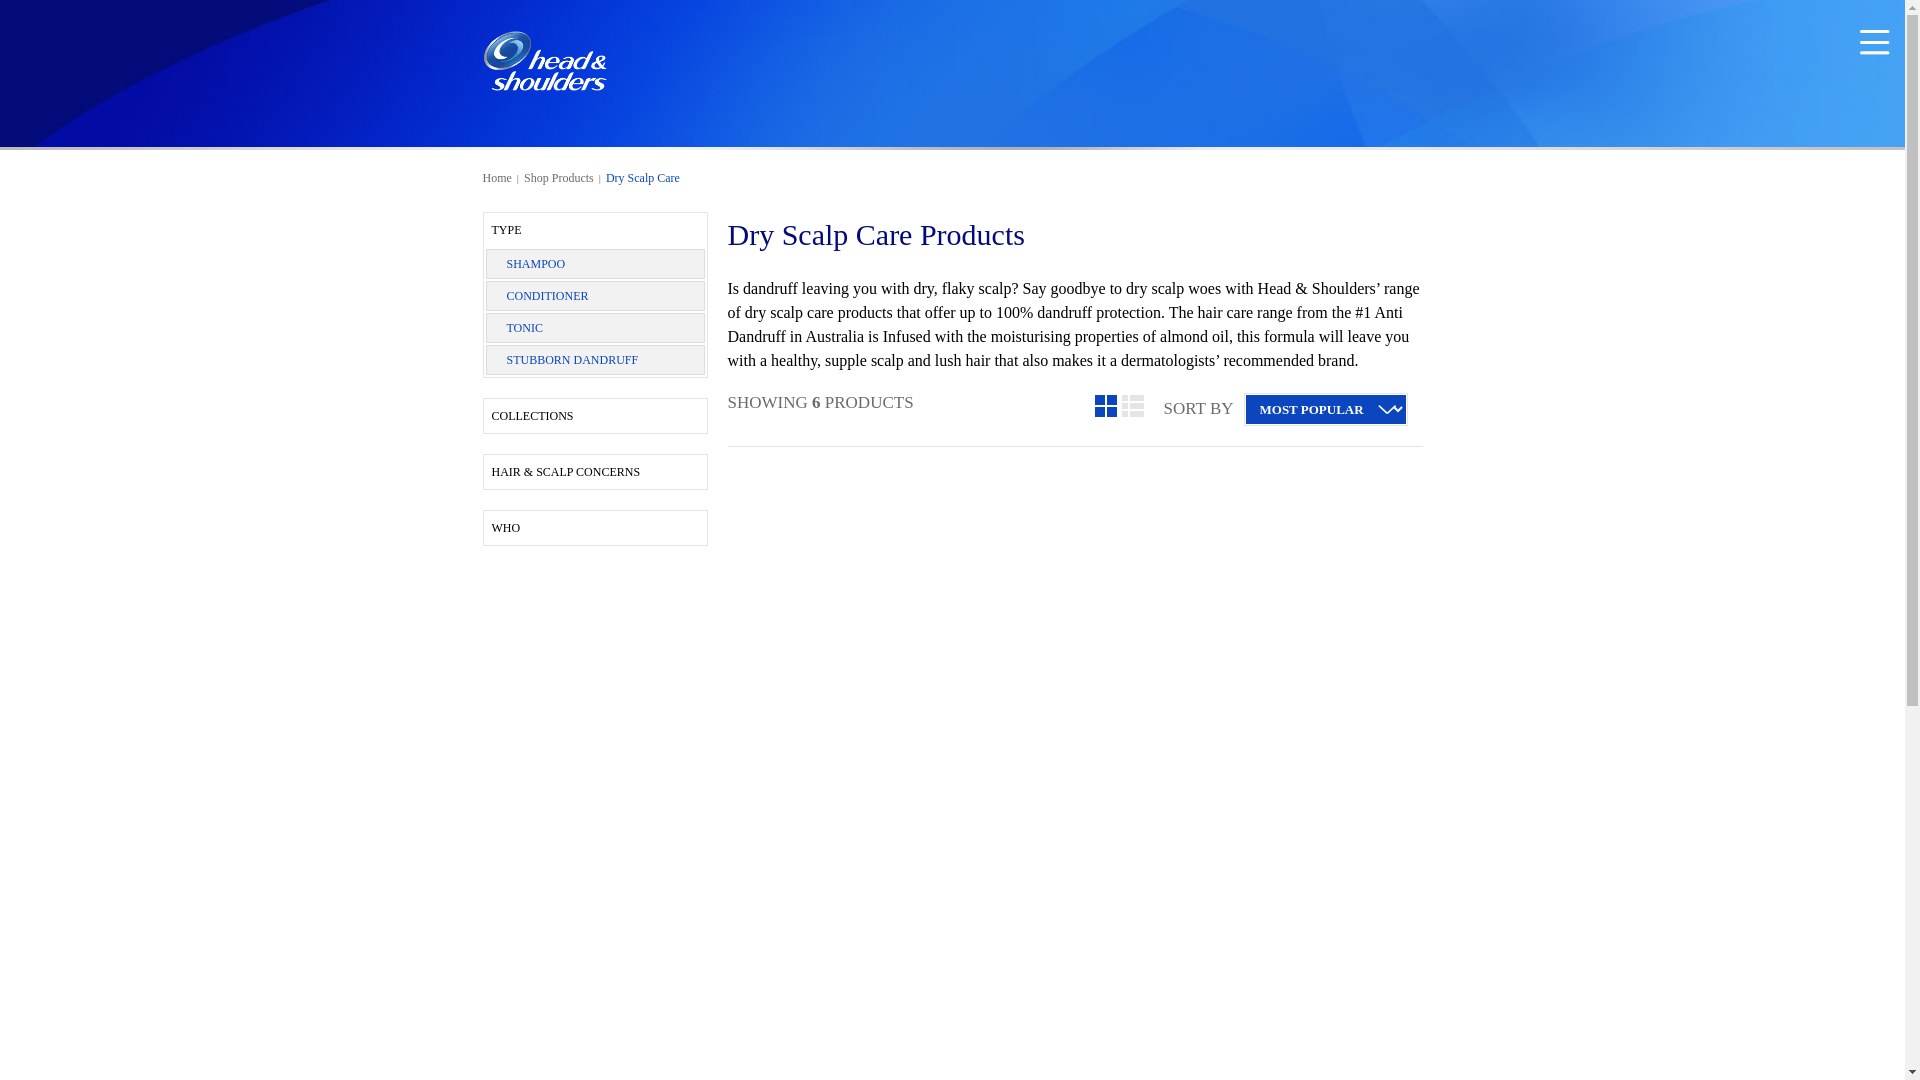 The width and height of the screenshot is (1920, 1080). Describe the element at coordinates (524, 328) in the screenshot. I see `TONIC` at that location.